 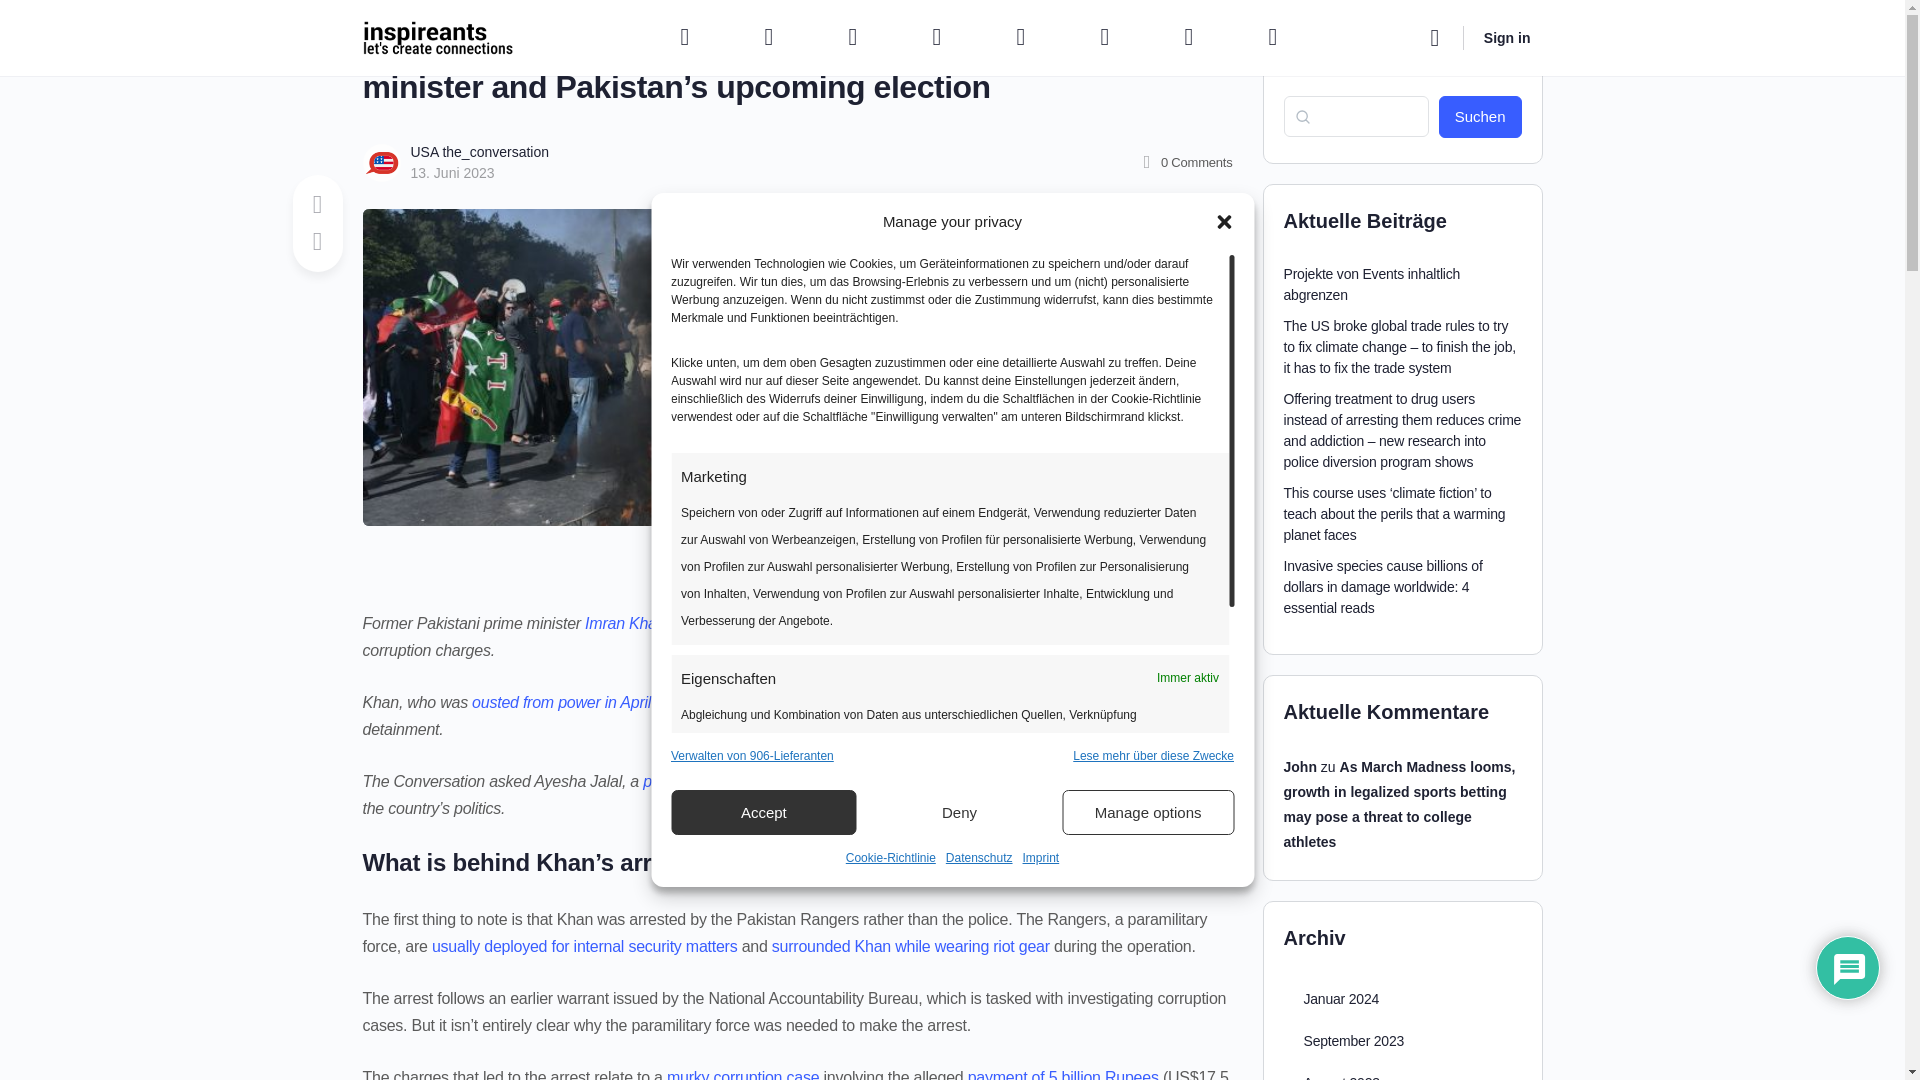 What do you see at coordinates (752, 756) in the screenshot?
I see `Verwalten von 906-Lieferanten` at bounding box center [752, 756].